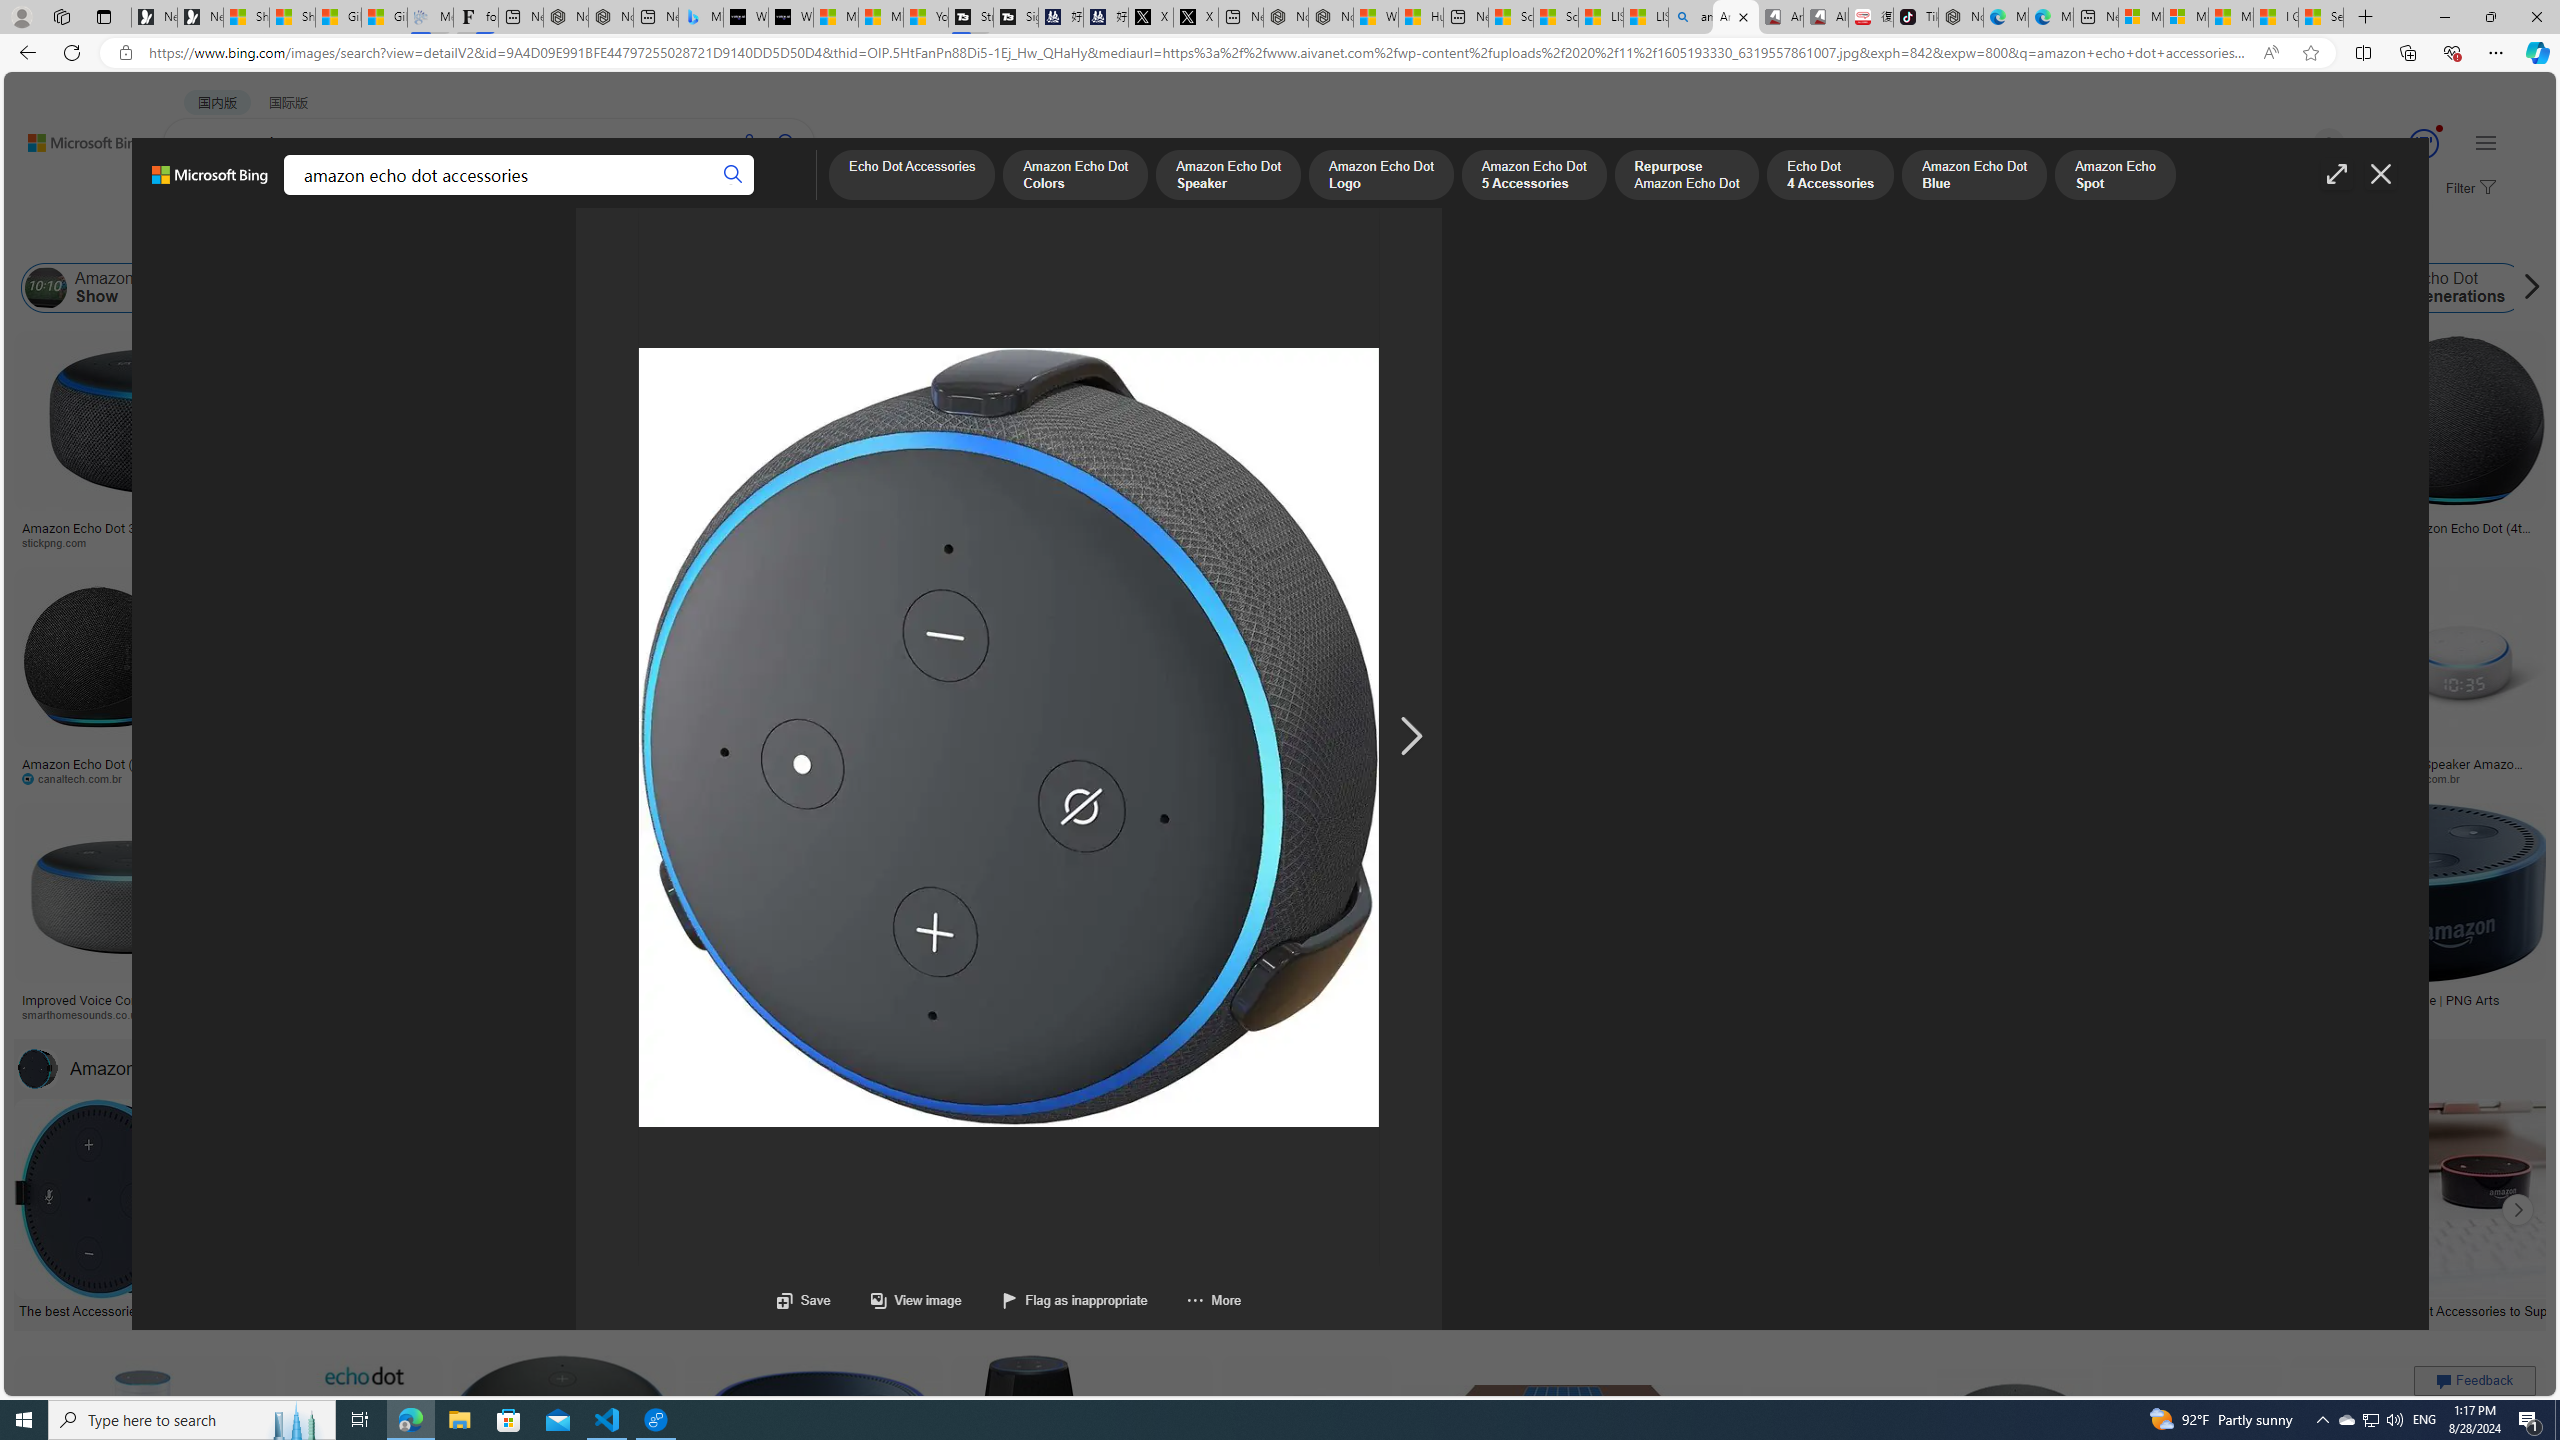  I want to click on Echo Dot Accessories, so click(398, 288).